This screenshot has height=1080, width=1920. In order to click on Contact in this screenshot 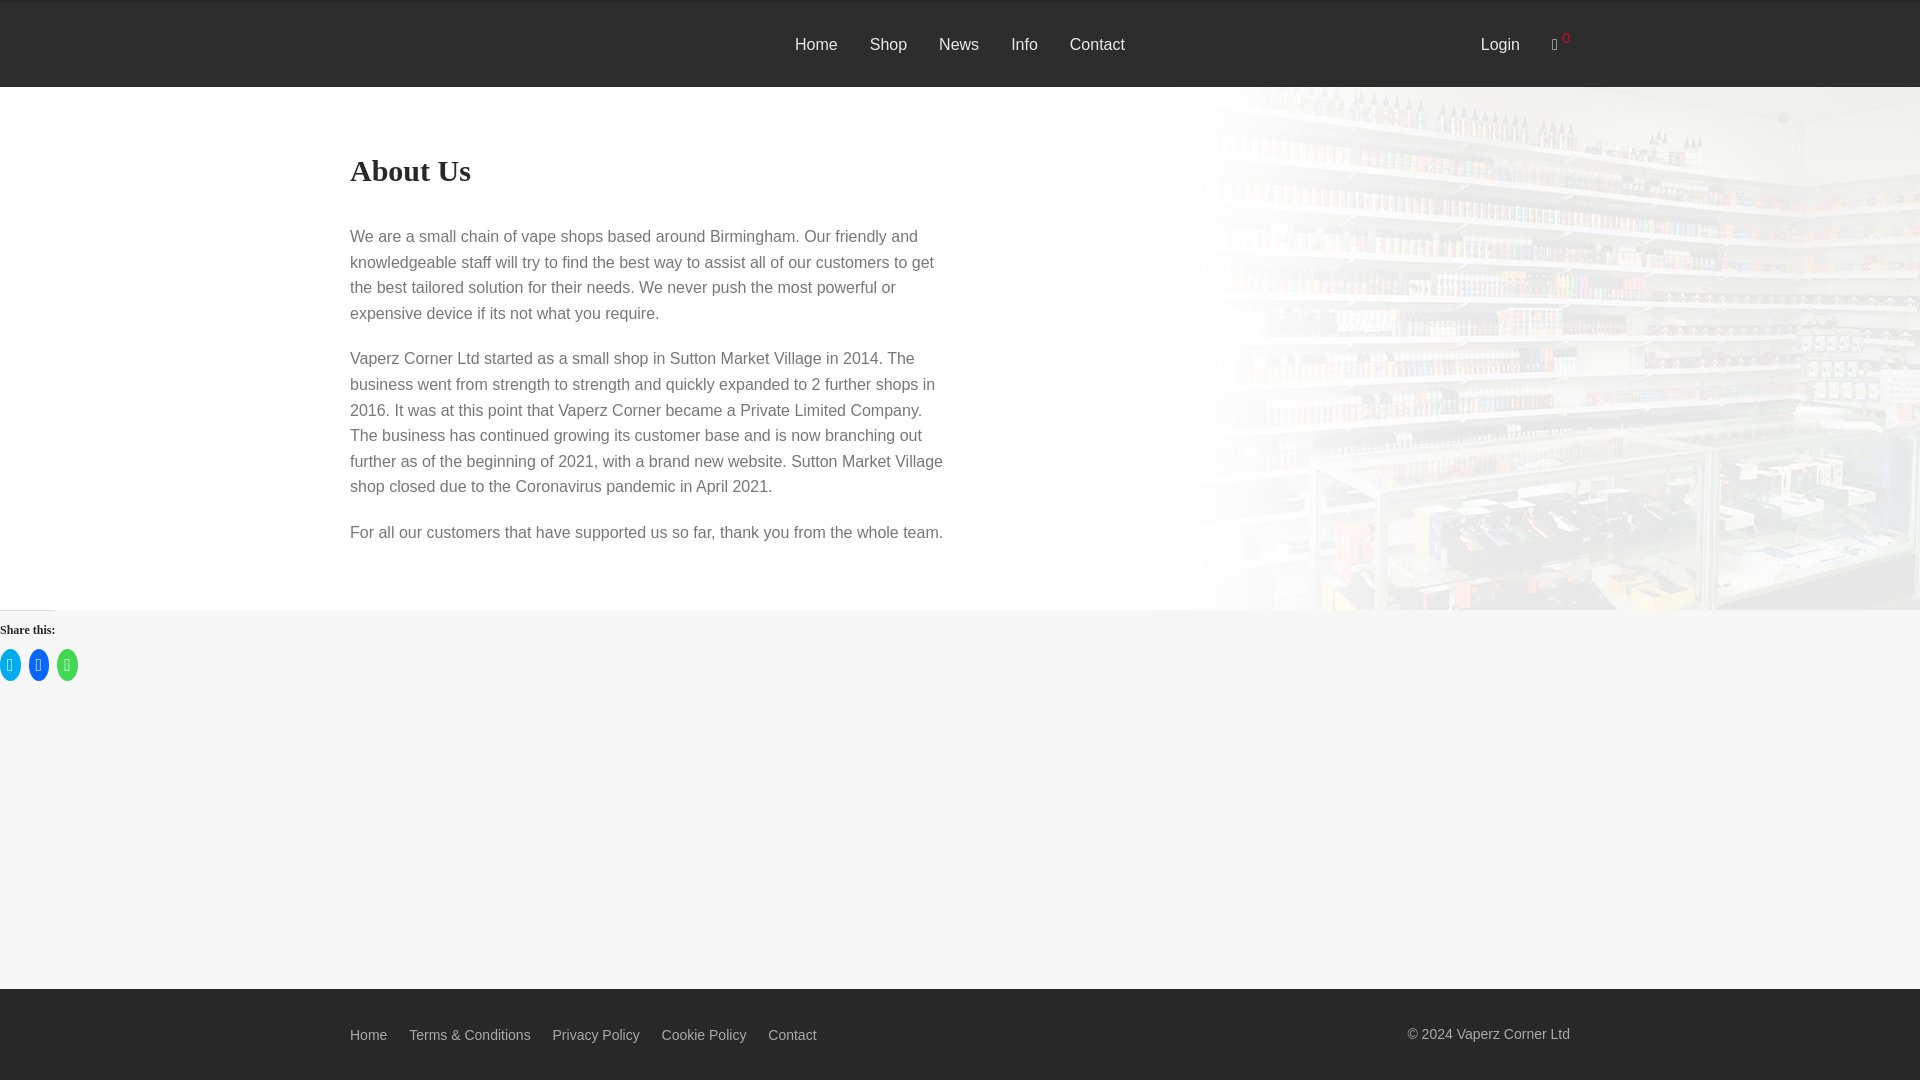, I will do `click(1097, 44)`.